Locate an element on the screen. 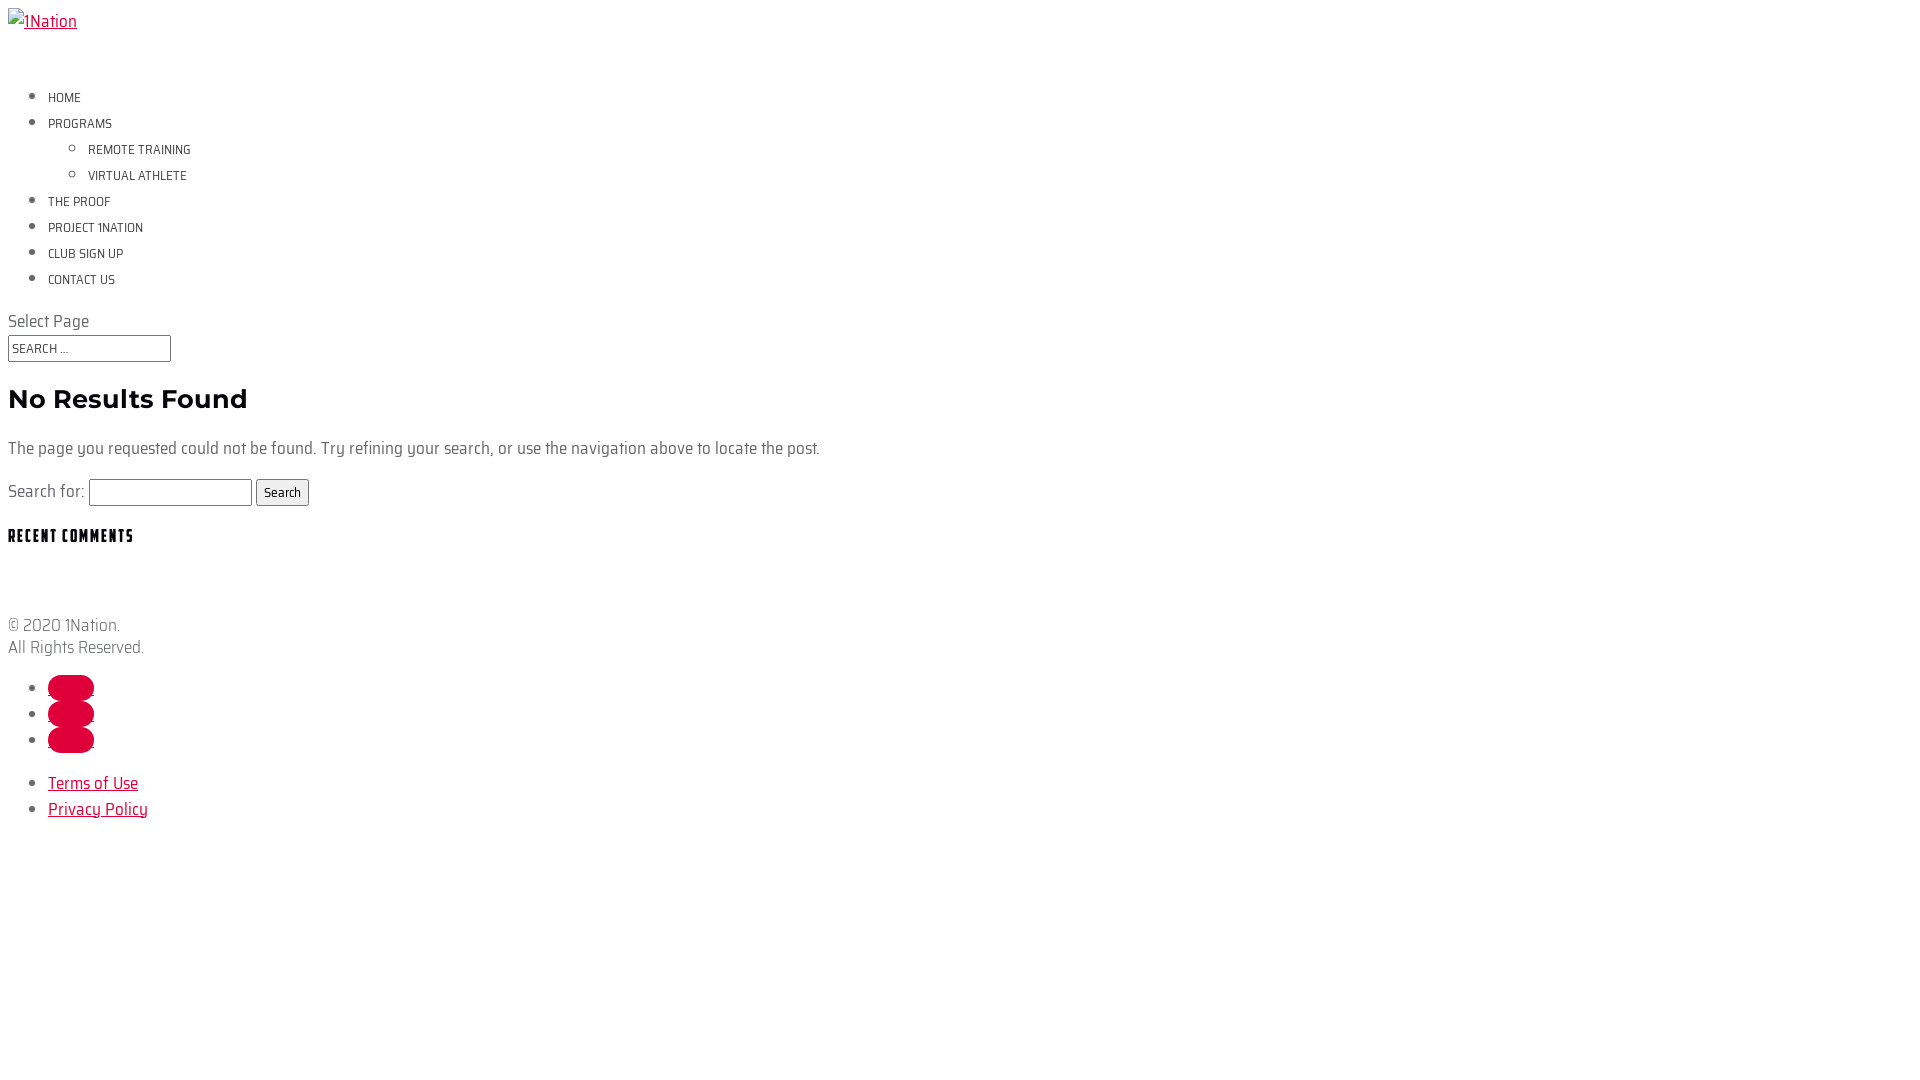 The width and height of the screenshot is (1920, 1080). Follow is located at coordinates (71, 714).